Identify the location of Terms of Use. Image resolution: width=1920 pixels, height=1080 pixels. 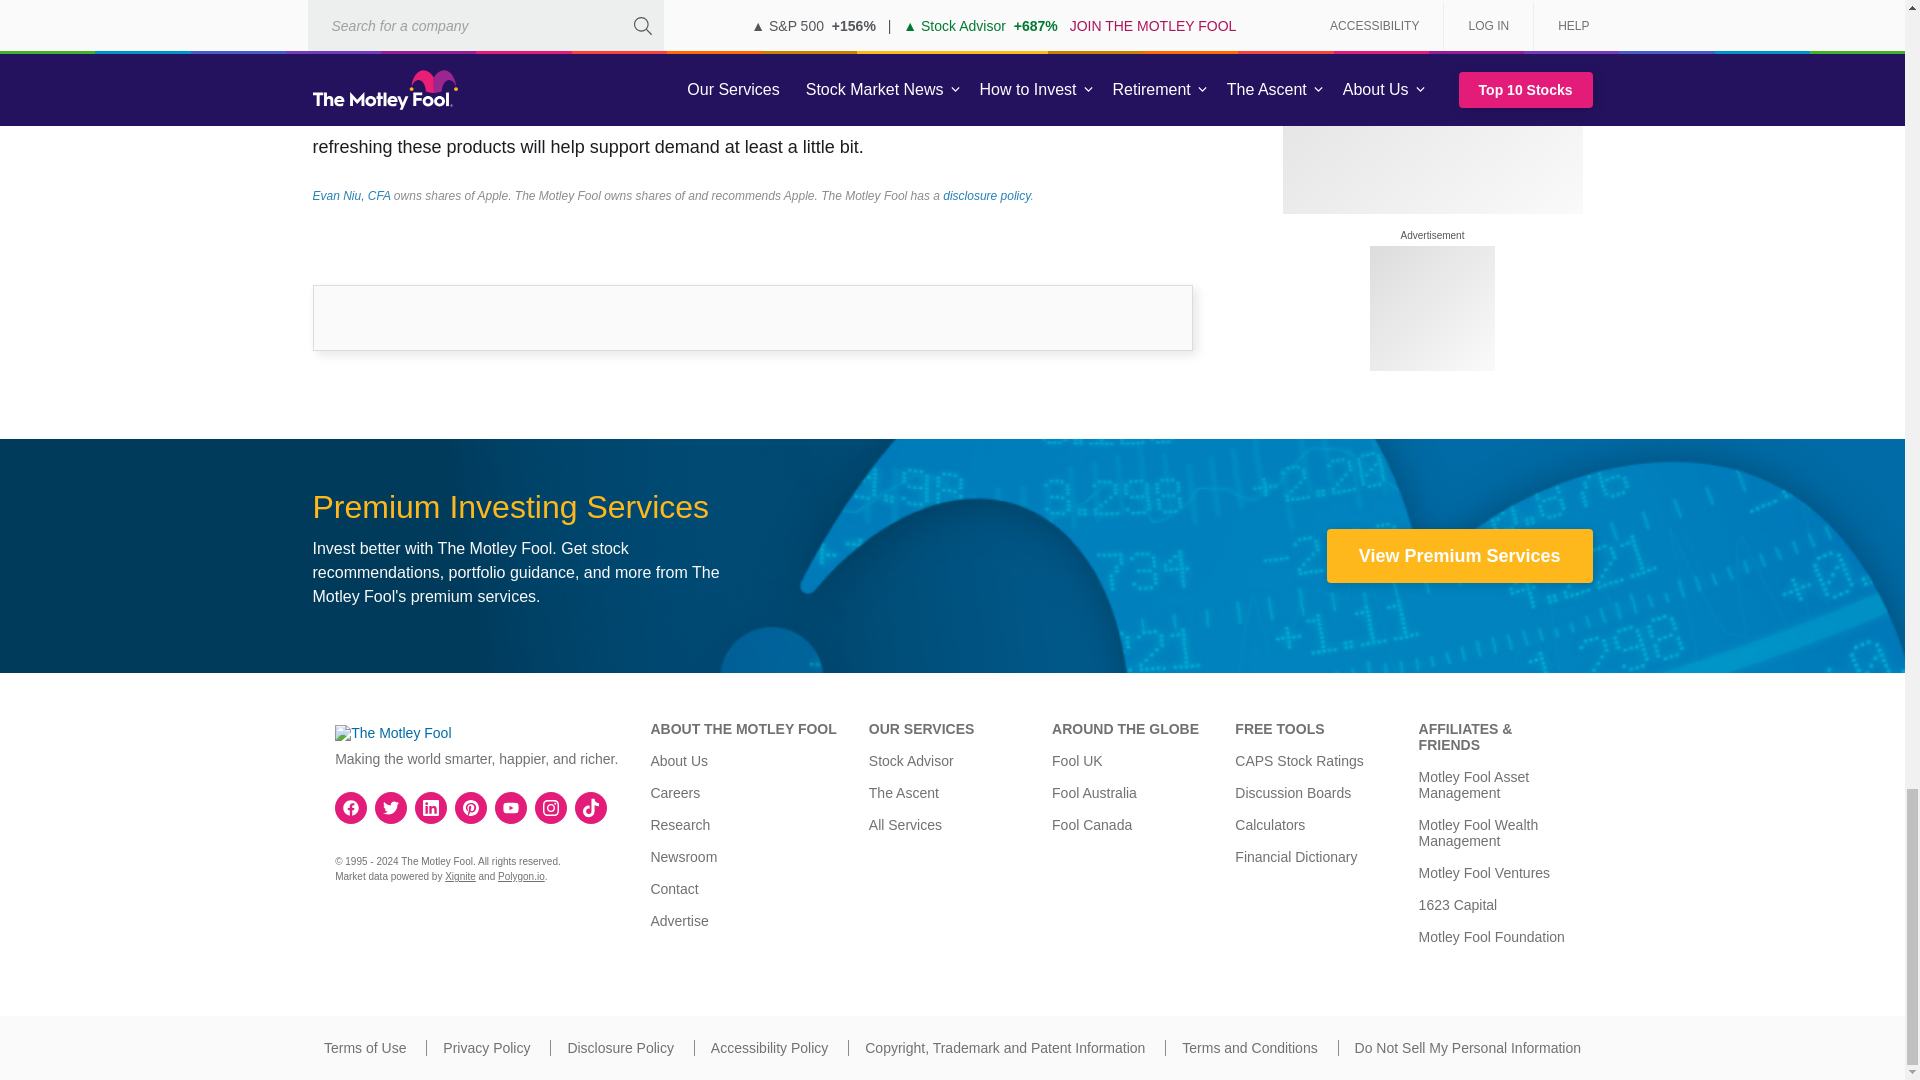
(364, 1048).